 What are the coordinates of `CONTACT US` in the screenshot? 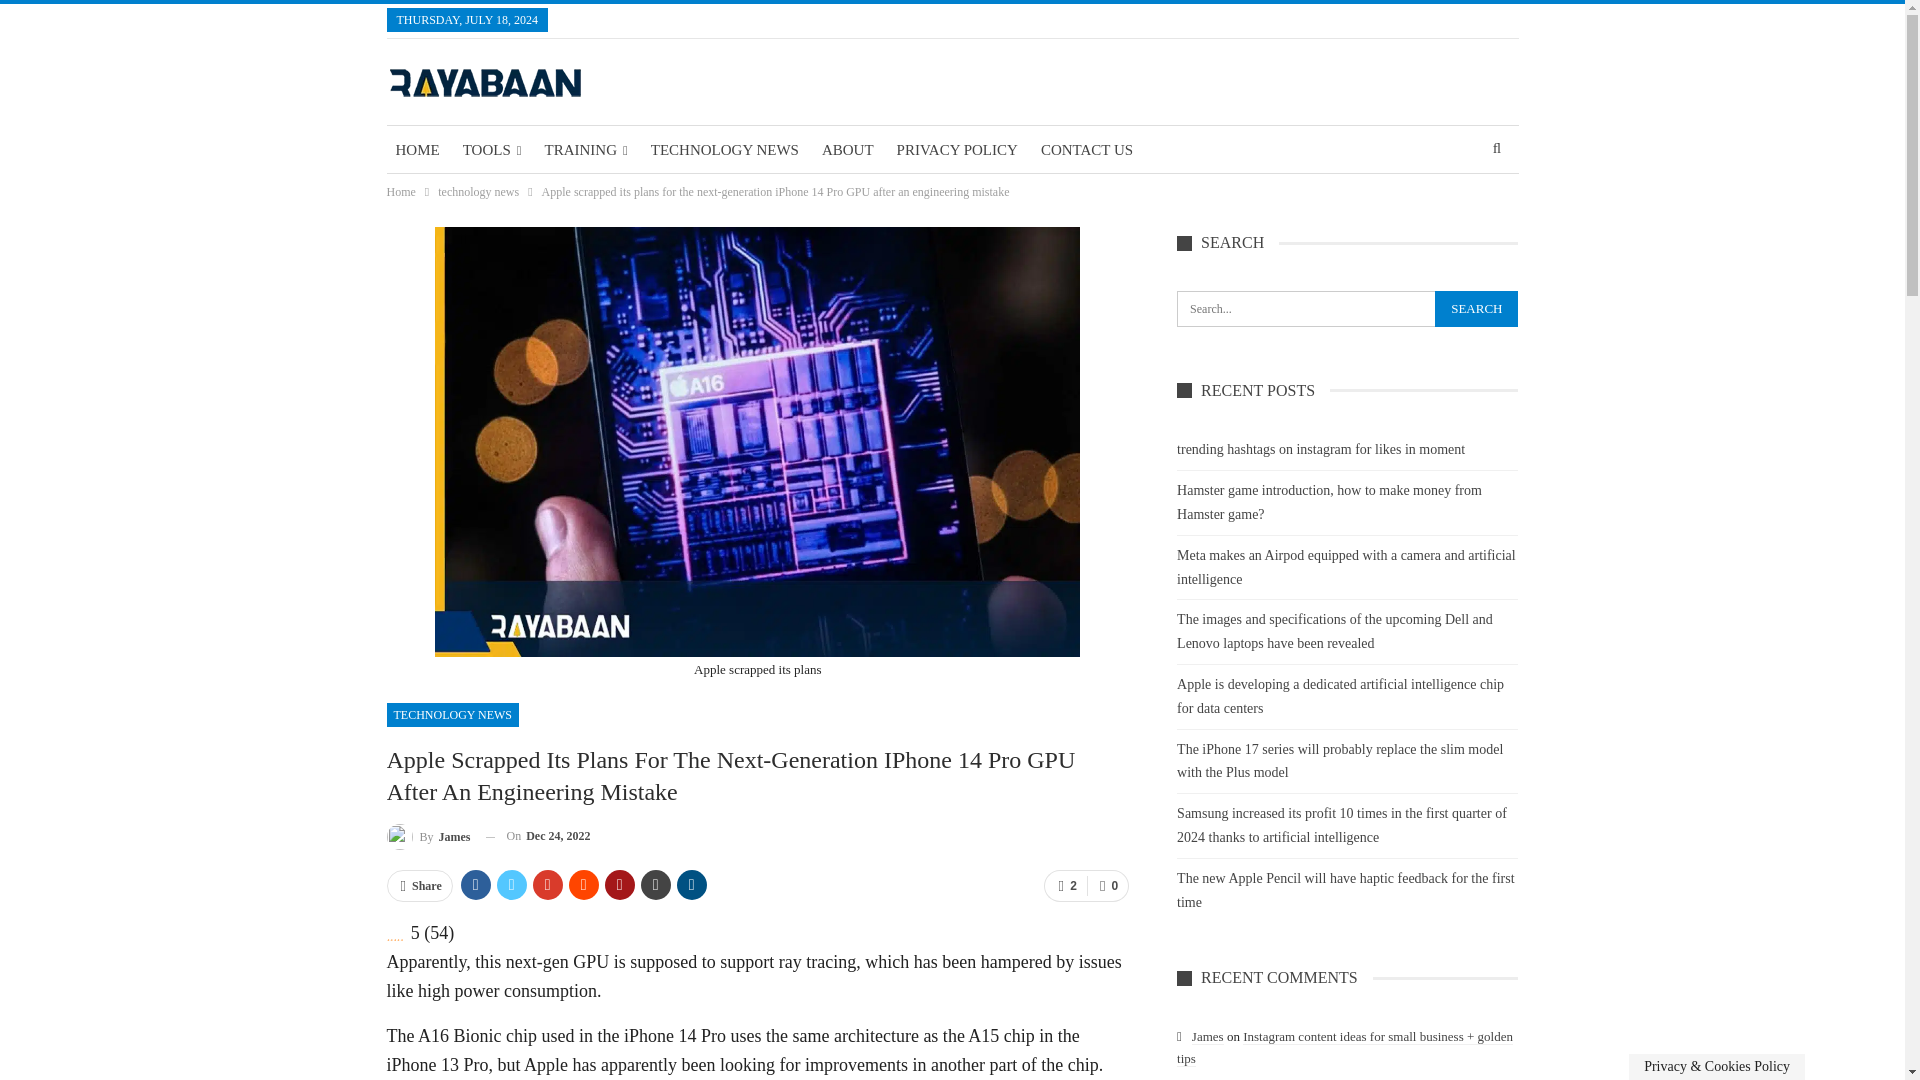 It's located at (1087, 150).